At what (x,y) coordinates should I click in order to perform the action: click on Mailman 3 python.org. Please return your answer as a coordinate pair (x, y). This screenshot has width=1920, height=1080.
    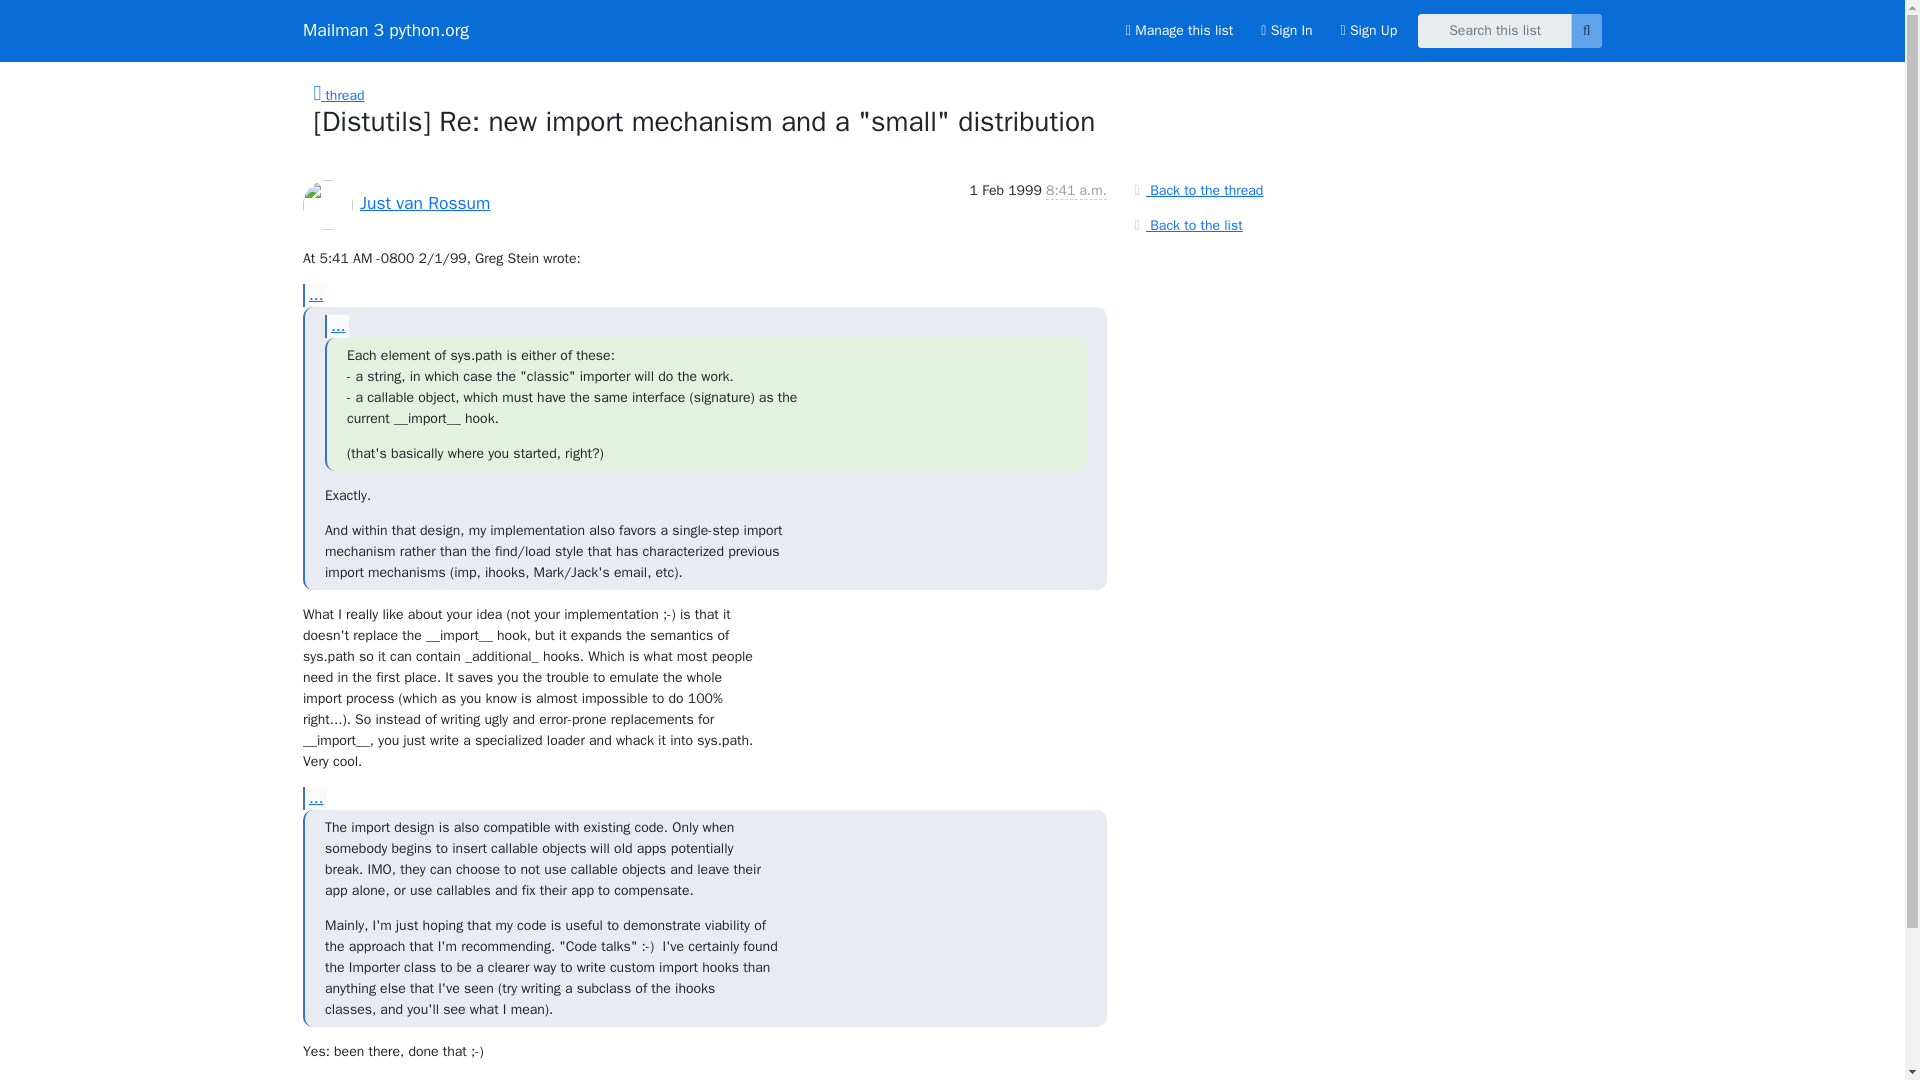
    Looking at the image, I should click on (386, 30).